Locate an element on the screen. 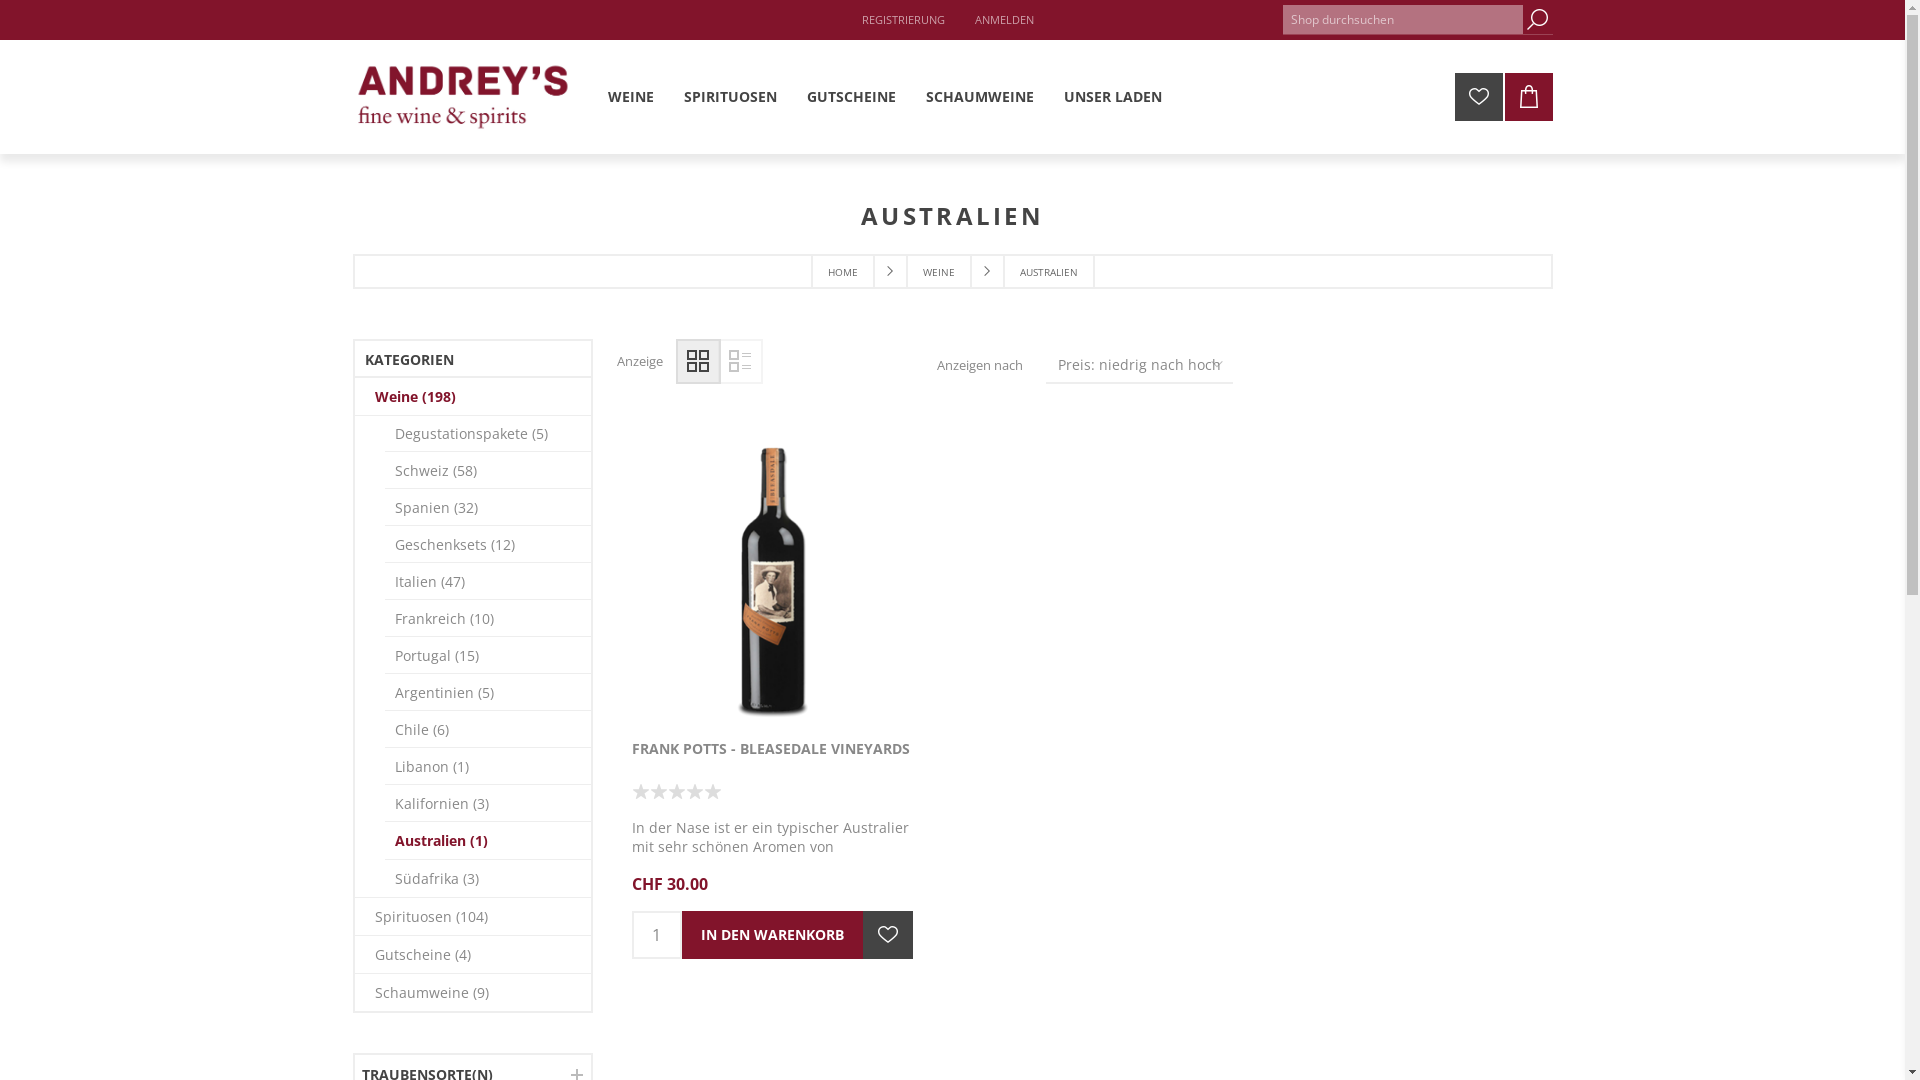  Tabelle is located at coordinates (698, 362).